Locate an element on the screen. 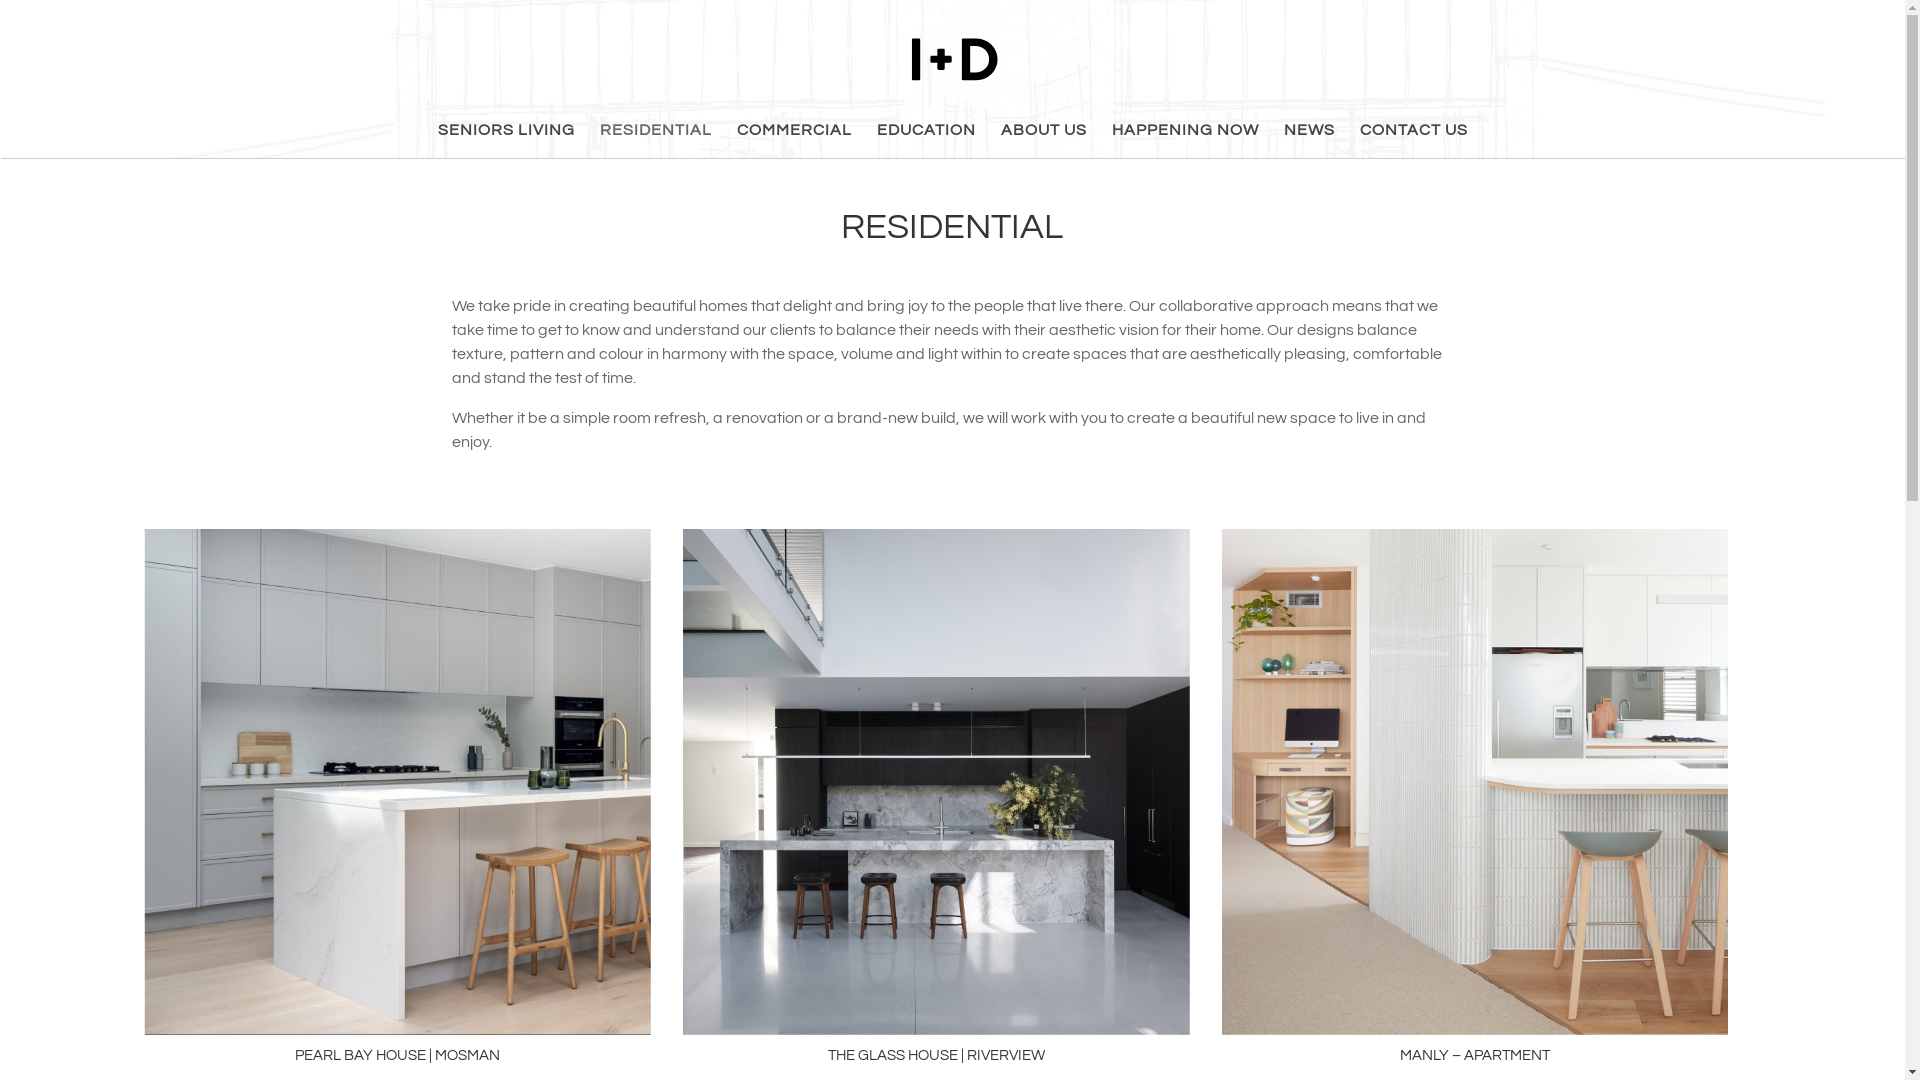  ABOUT US is located at coordinates (1043, 140).